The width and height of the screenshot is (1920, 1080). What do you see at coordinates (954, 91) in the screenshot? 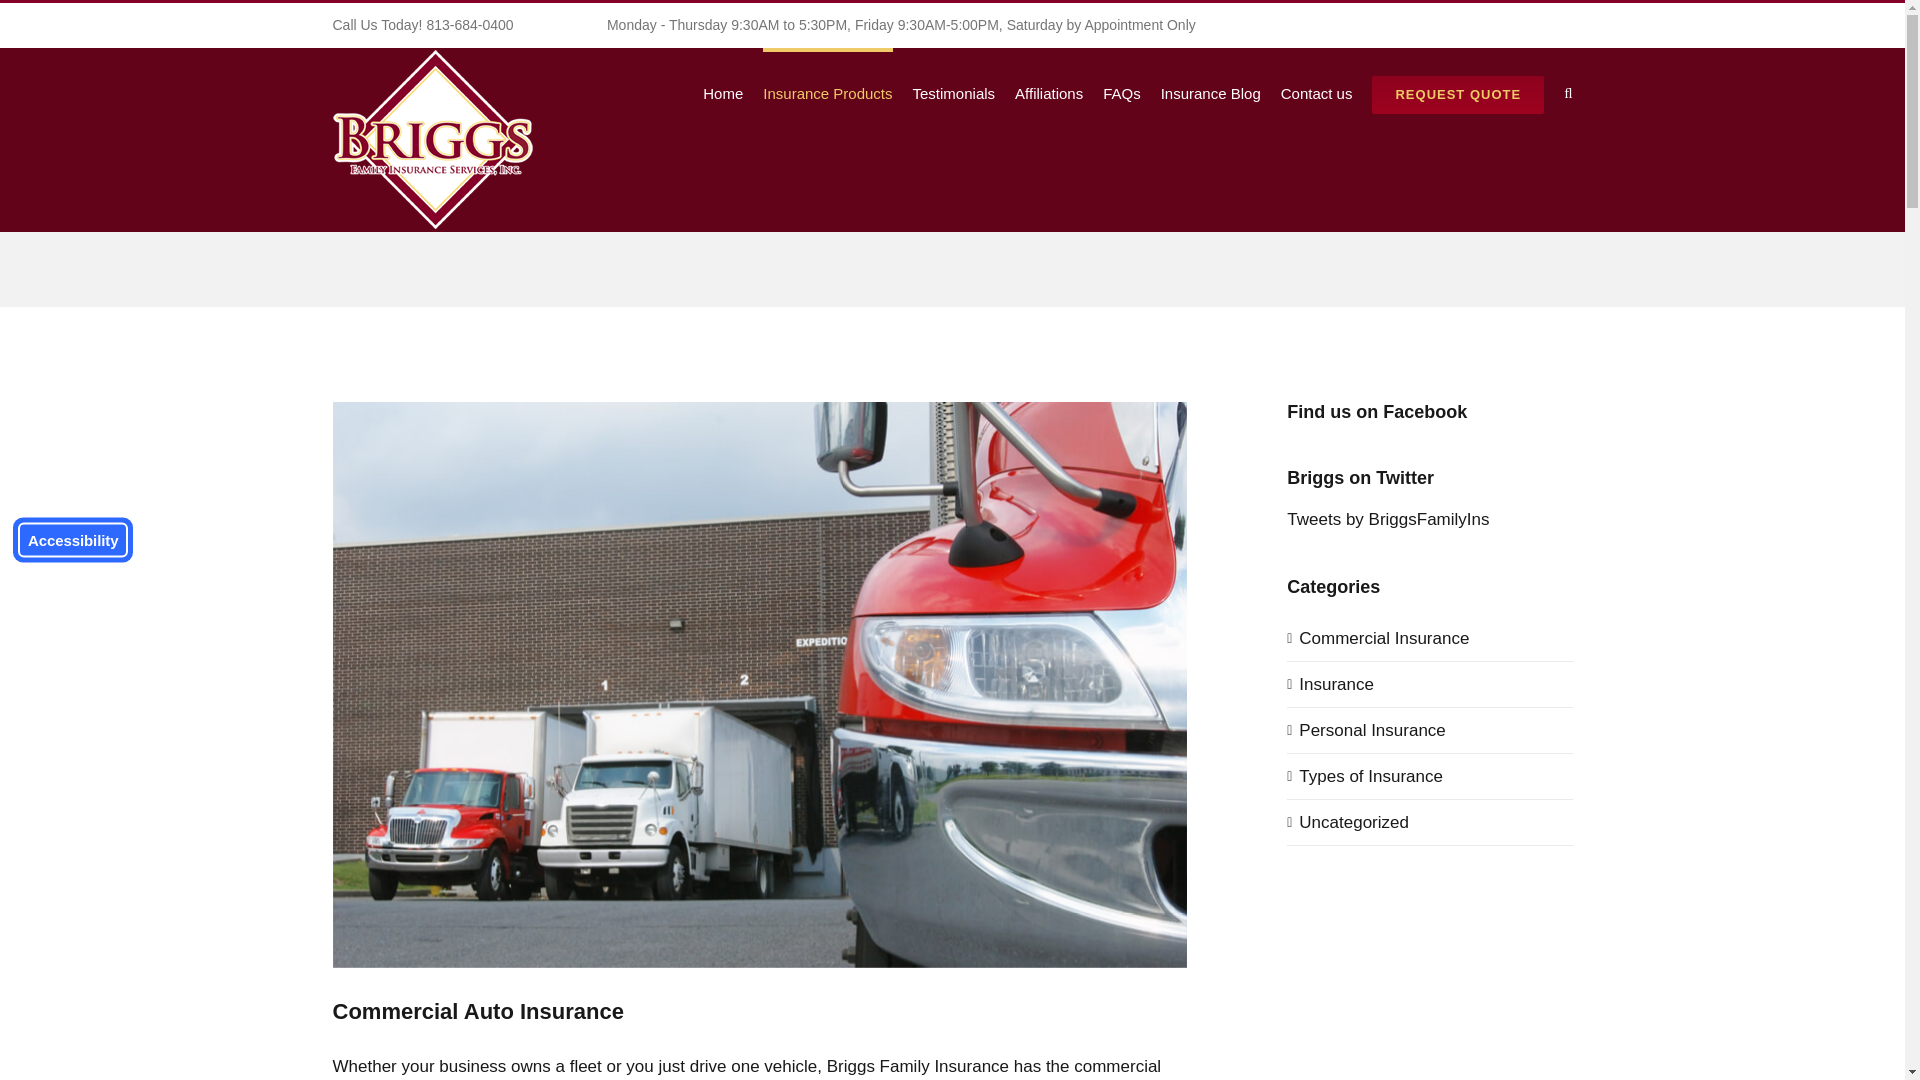
I see `Testimonials` at bounding box center [954, 91].